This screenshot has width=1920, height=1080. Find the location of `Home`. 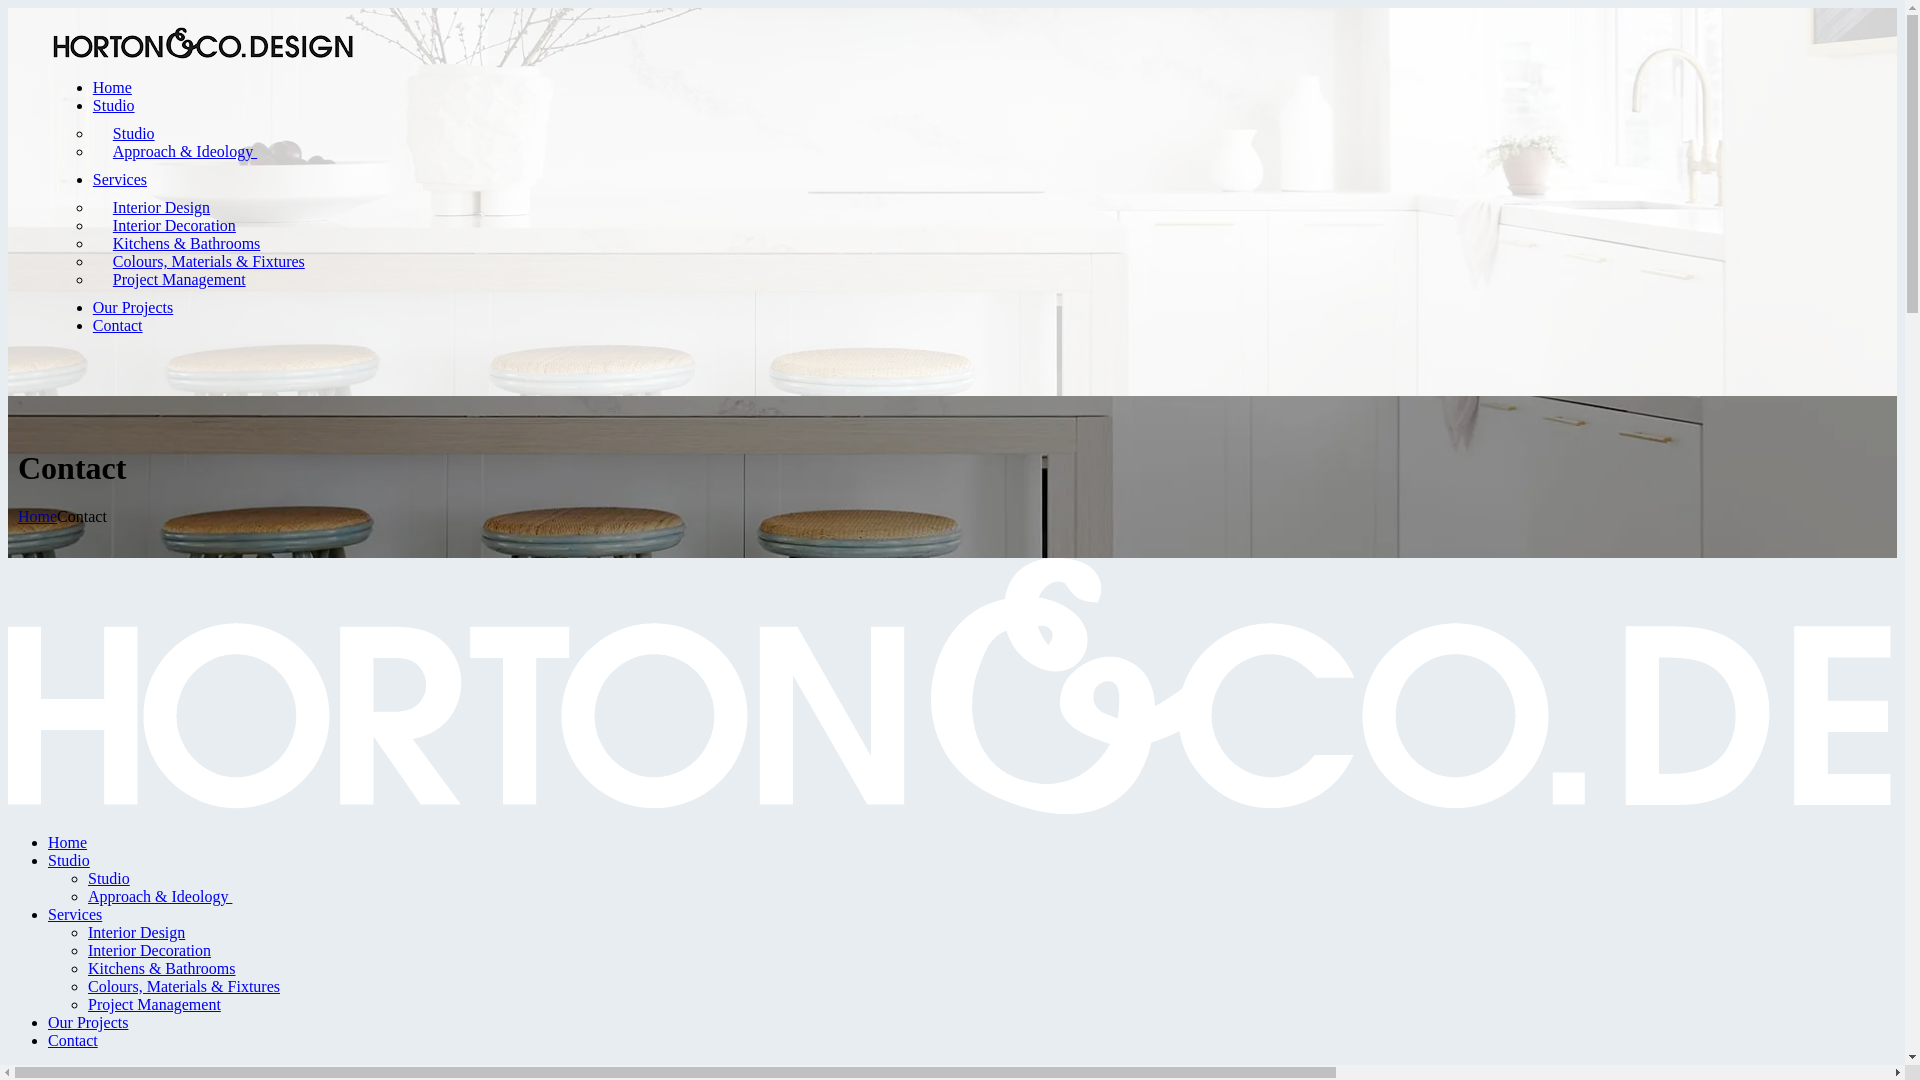

Home is located at coordinates (68, 842).